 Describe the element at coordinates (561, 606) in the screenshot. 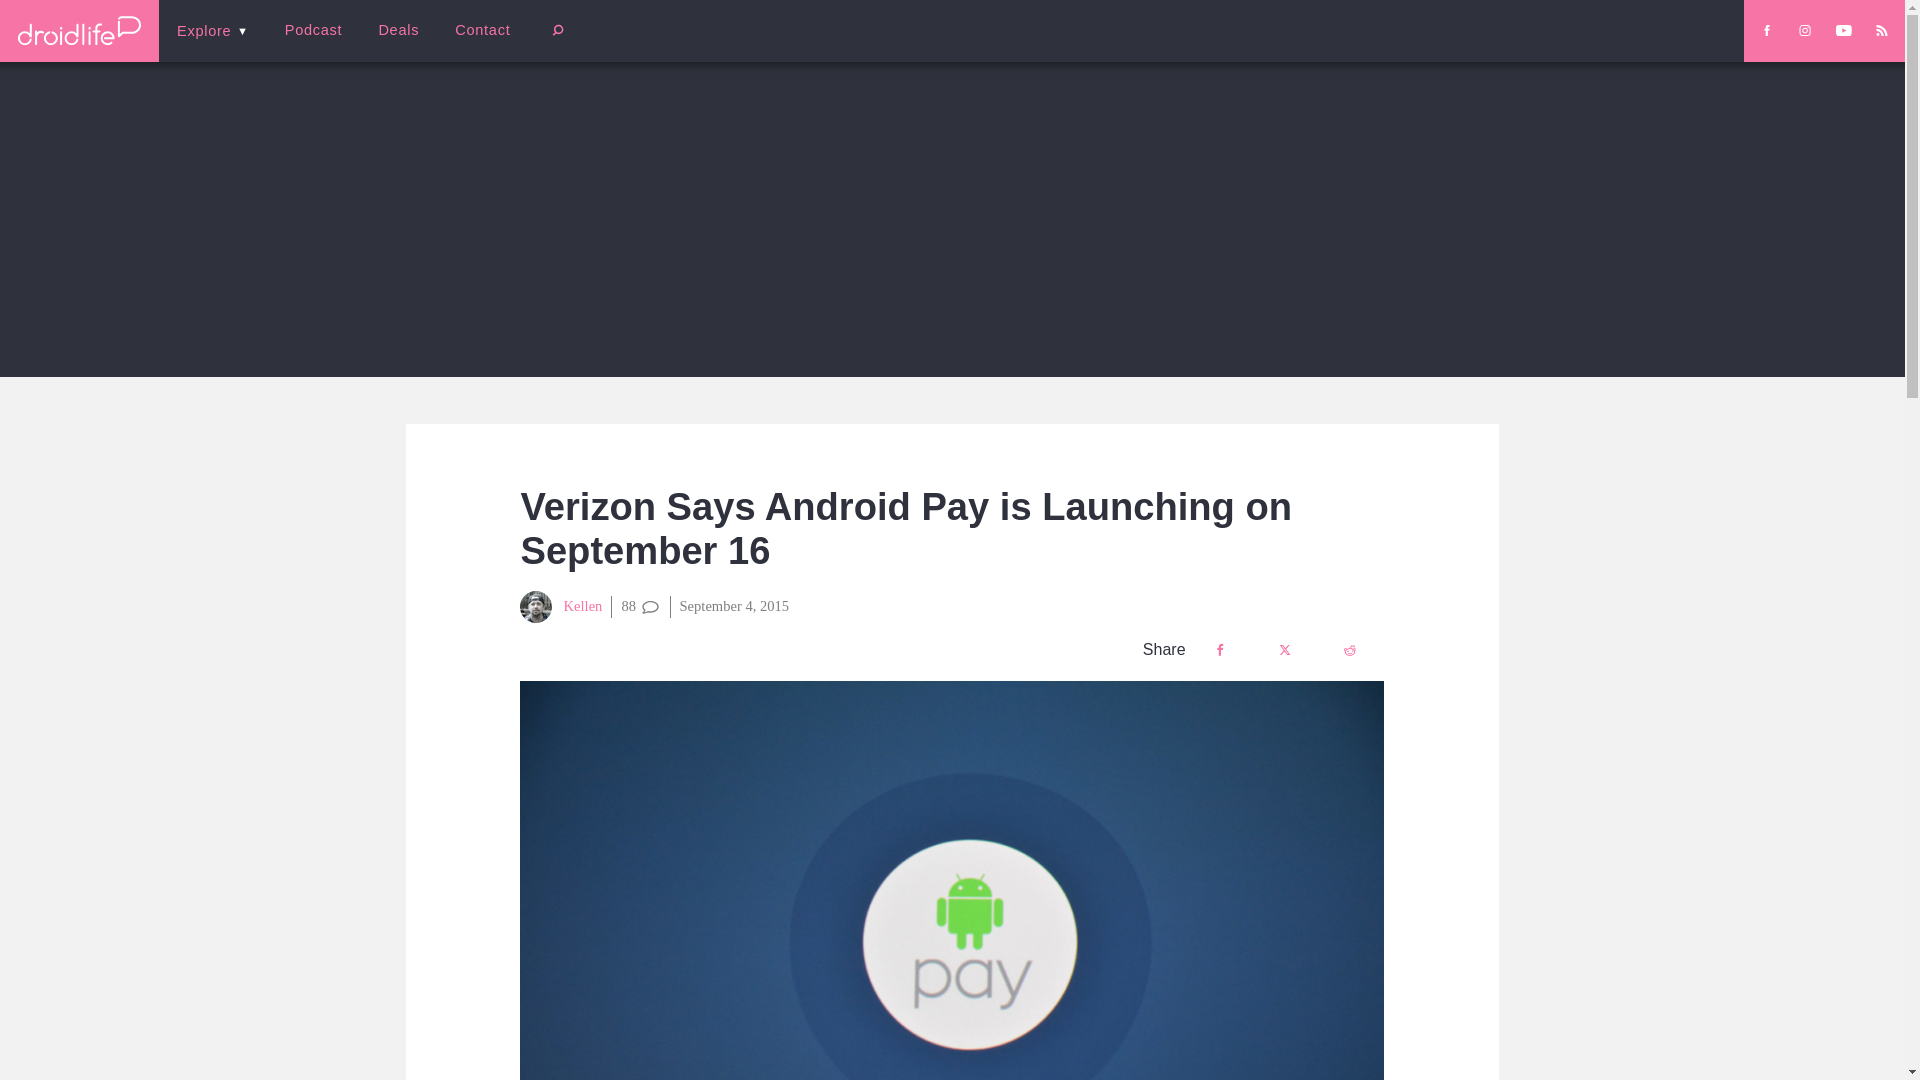

I see `Kellen` at that location.